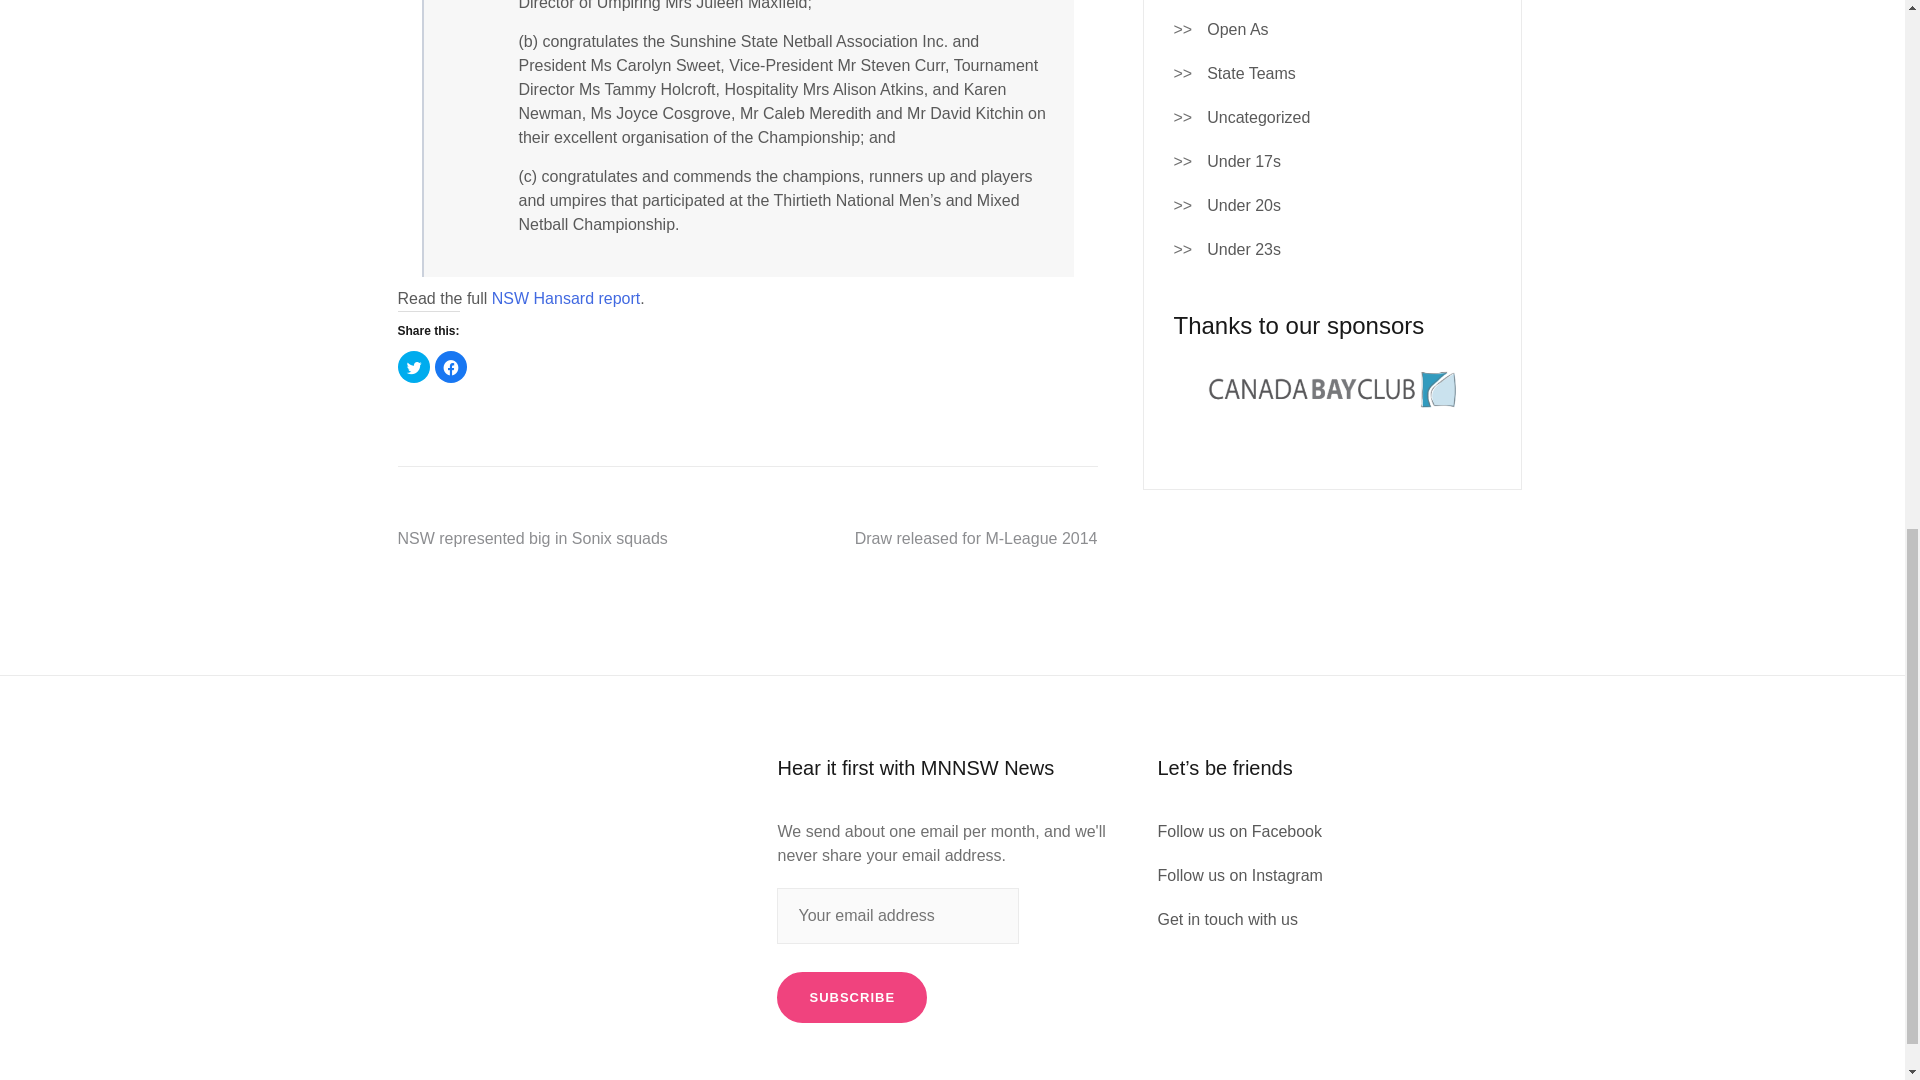 The image size is (1920, 1080). Describe the element at coordinates (532, 538) in the screenshot. I see `NSW represented big in Sonix squads` at that location.